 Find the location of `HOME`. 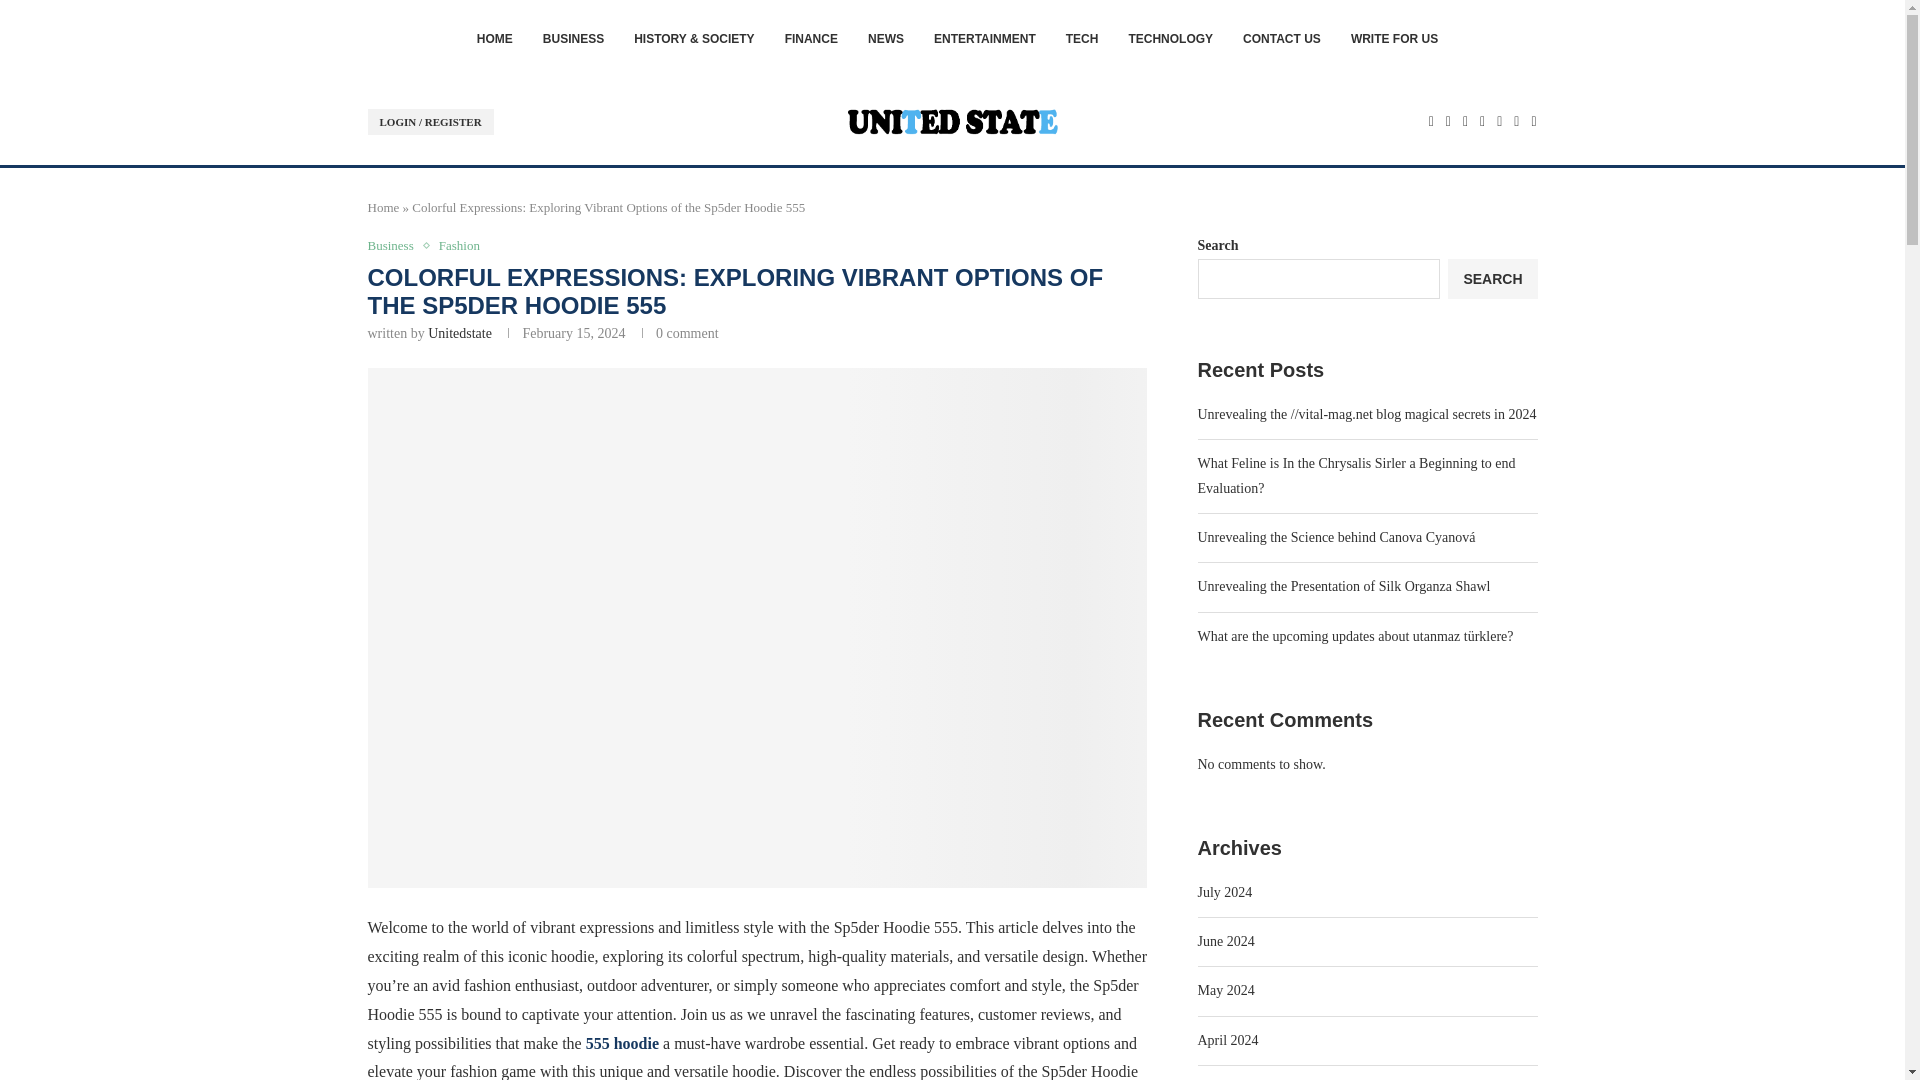

HOME is located at coordinates (494, 38).